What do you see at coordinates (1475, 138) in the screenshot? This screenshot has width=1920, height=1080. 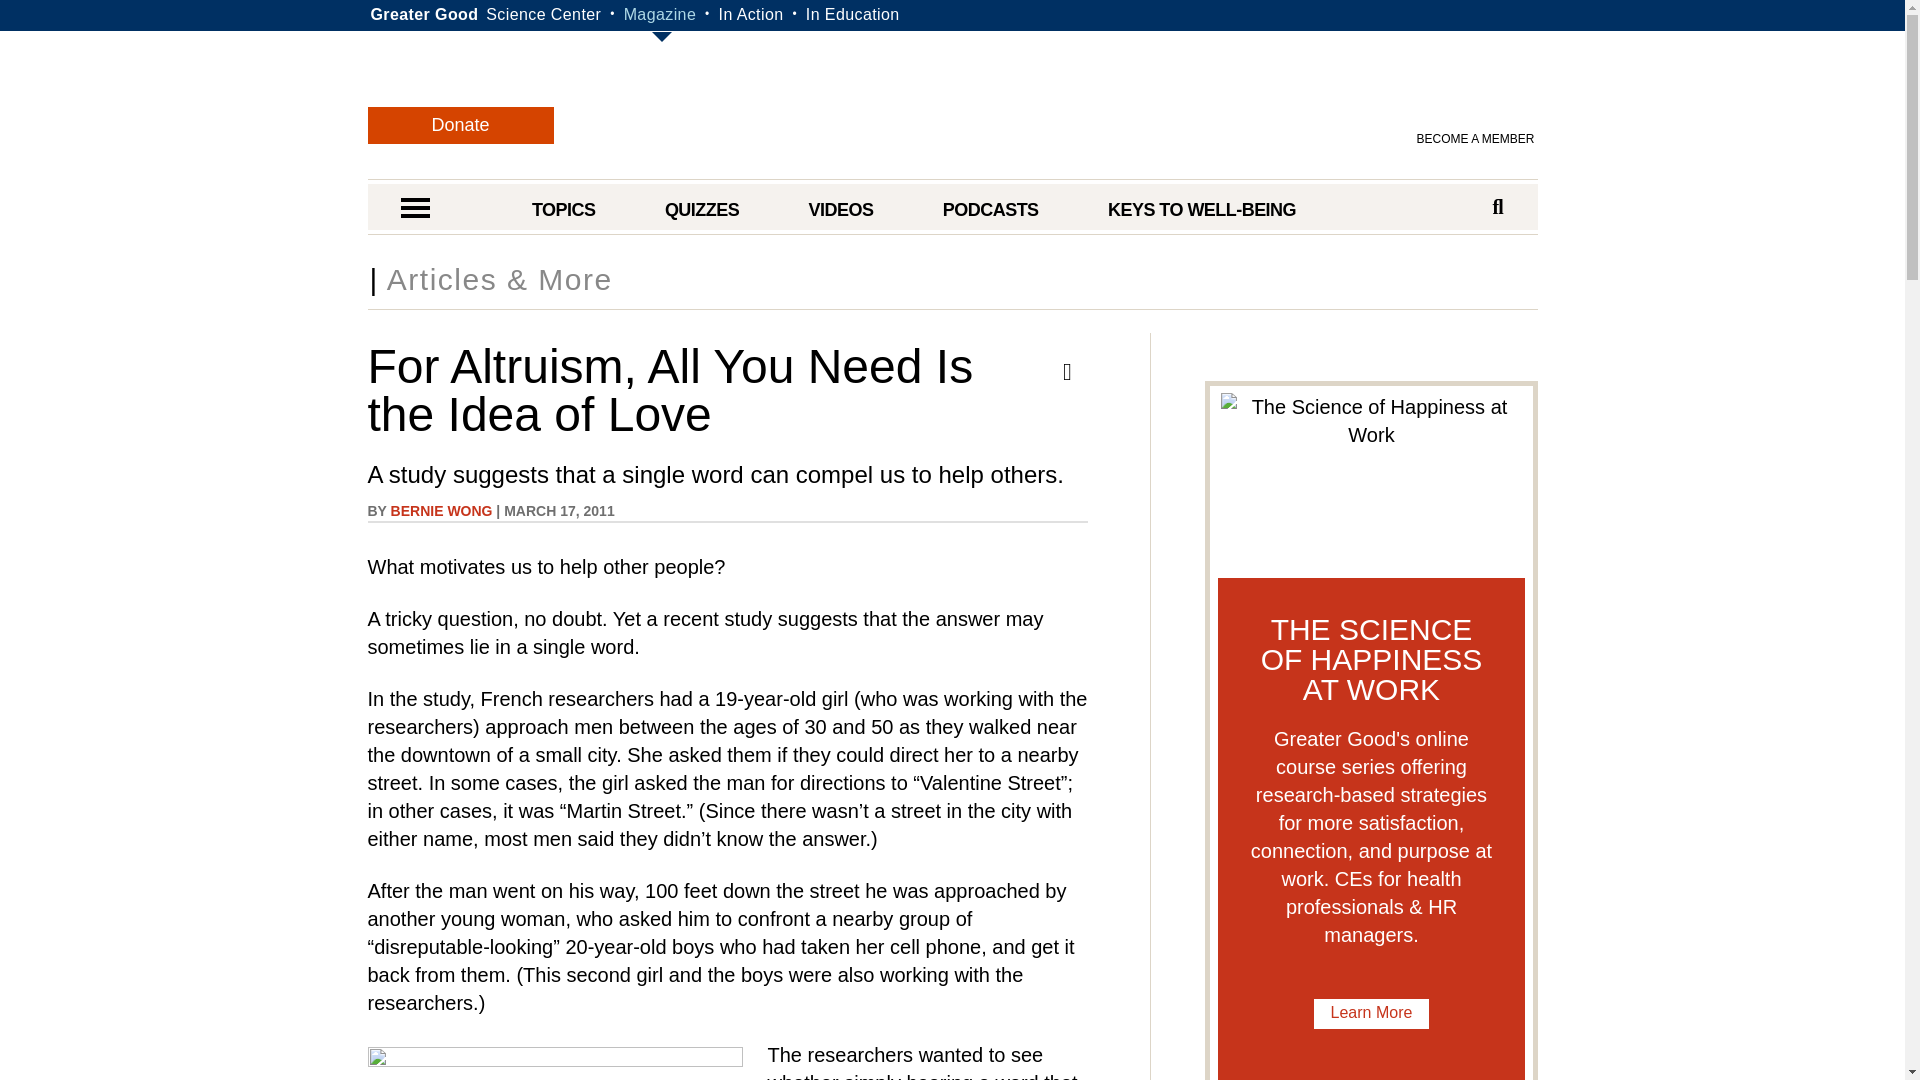 I see `BECOME A MEMBER` at bounding box center [1475, 138].